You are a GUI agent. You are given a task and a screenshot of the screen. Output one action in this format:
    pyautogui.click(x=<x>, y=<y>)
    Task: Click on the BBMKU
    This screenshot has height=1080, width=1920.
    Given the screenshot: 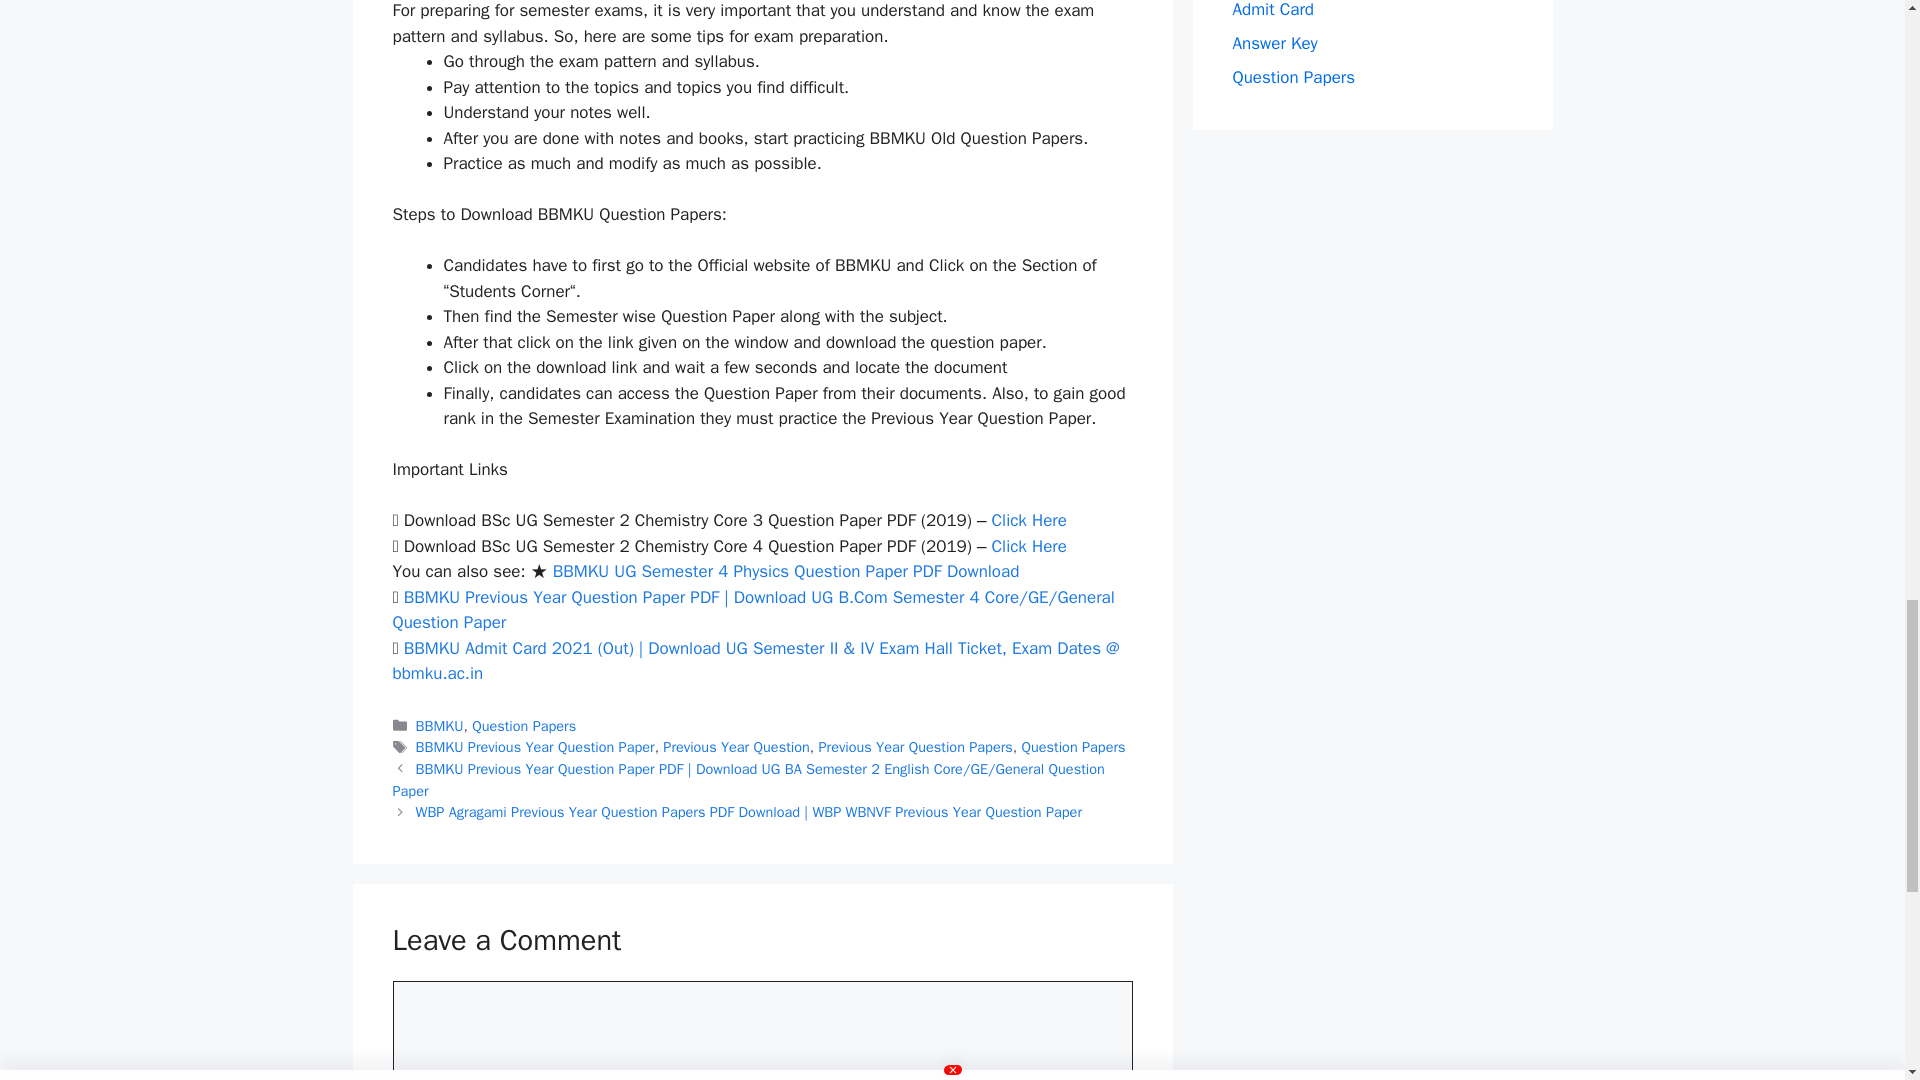 What is the action you would take?
    pyautogui.click(x=440, y=726)
    